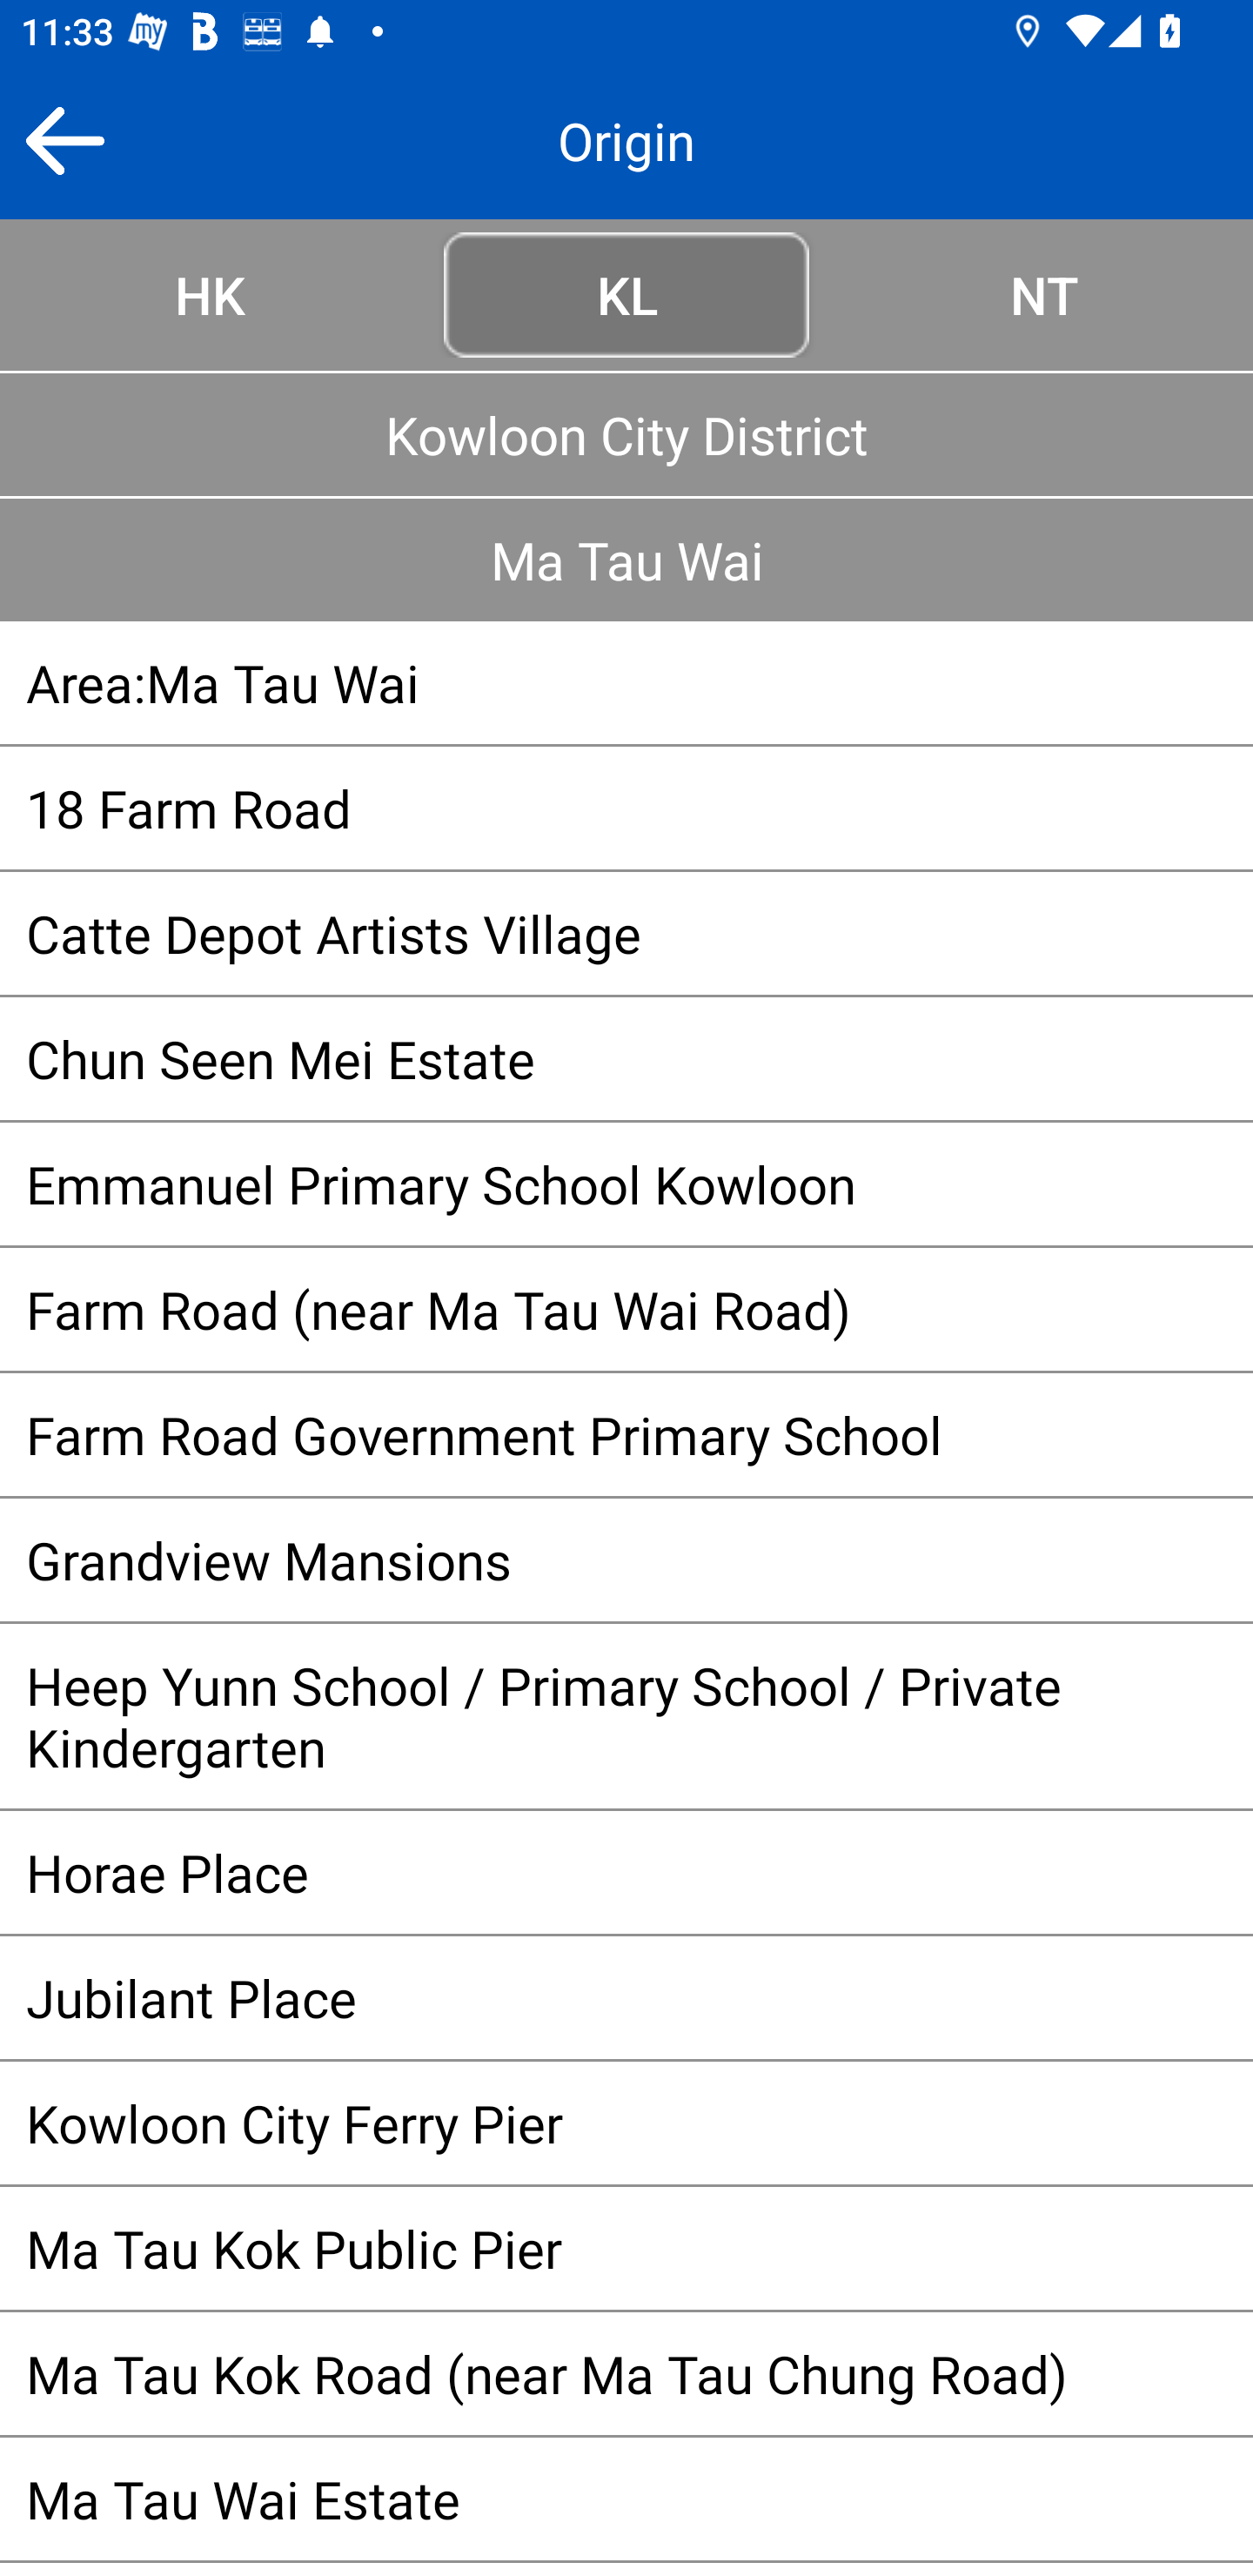 Image resolution: width=1253 pixels, height=2576 pixels. What do you see at coordinates (626, 433) in the screenshot?
I see `Kowloon City District` at bounding box center [626, 433].